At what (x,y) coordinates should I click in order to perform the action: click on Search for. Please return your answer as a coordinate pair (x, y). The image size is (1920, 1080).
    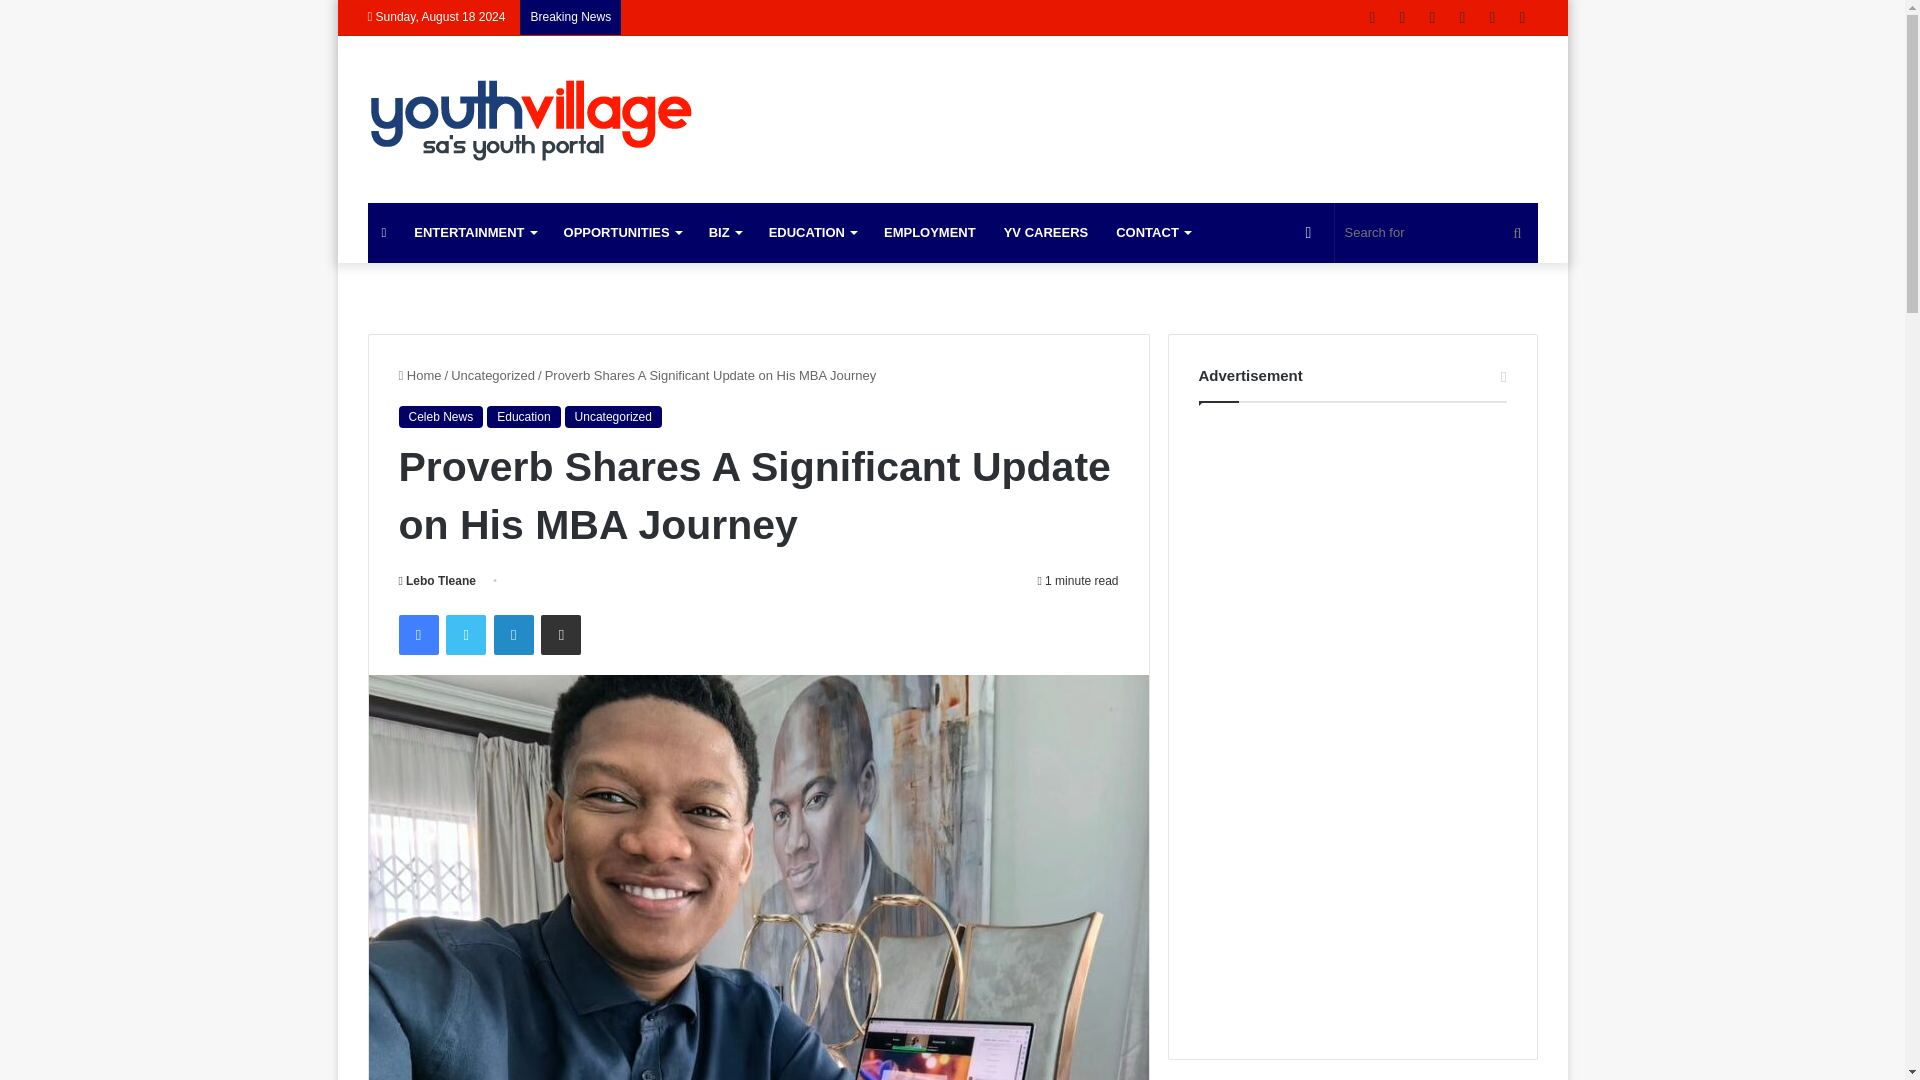
    Looking at the image, I should click on (1436, 233).